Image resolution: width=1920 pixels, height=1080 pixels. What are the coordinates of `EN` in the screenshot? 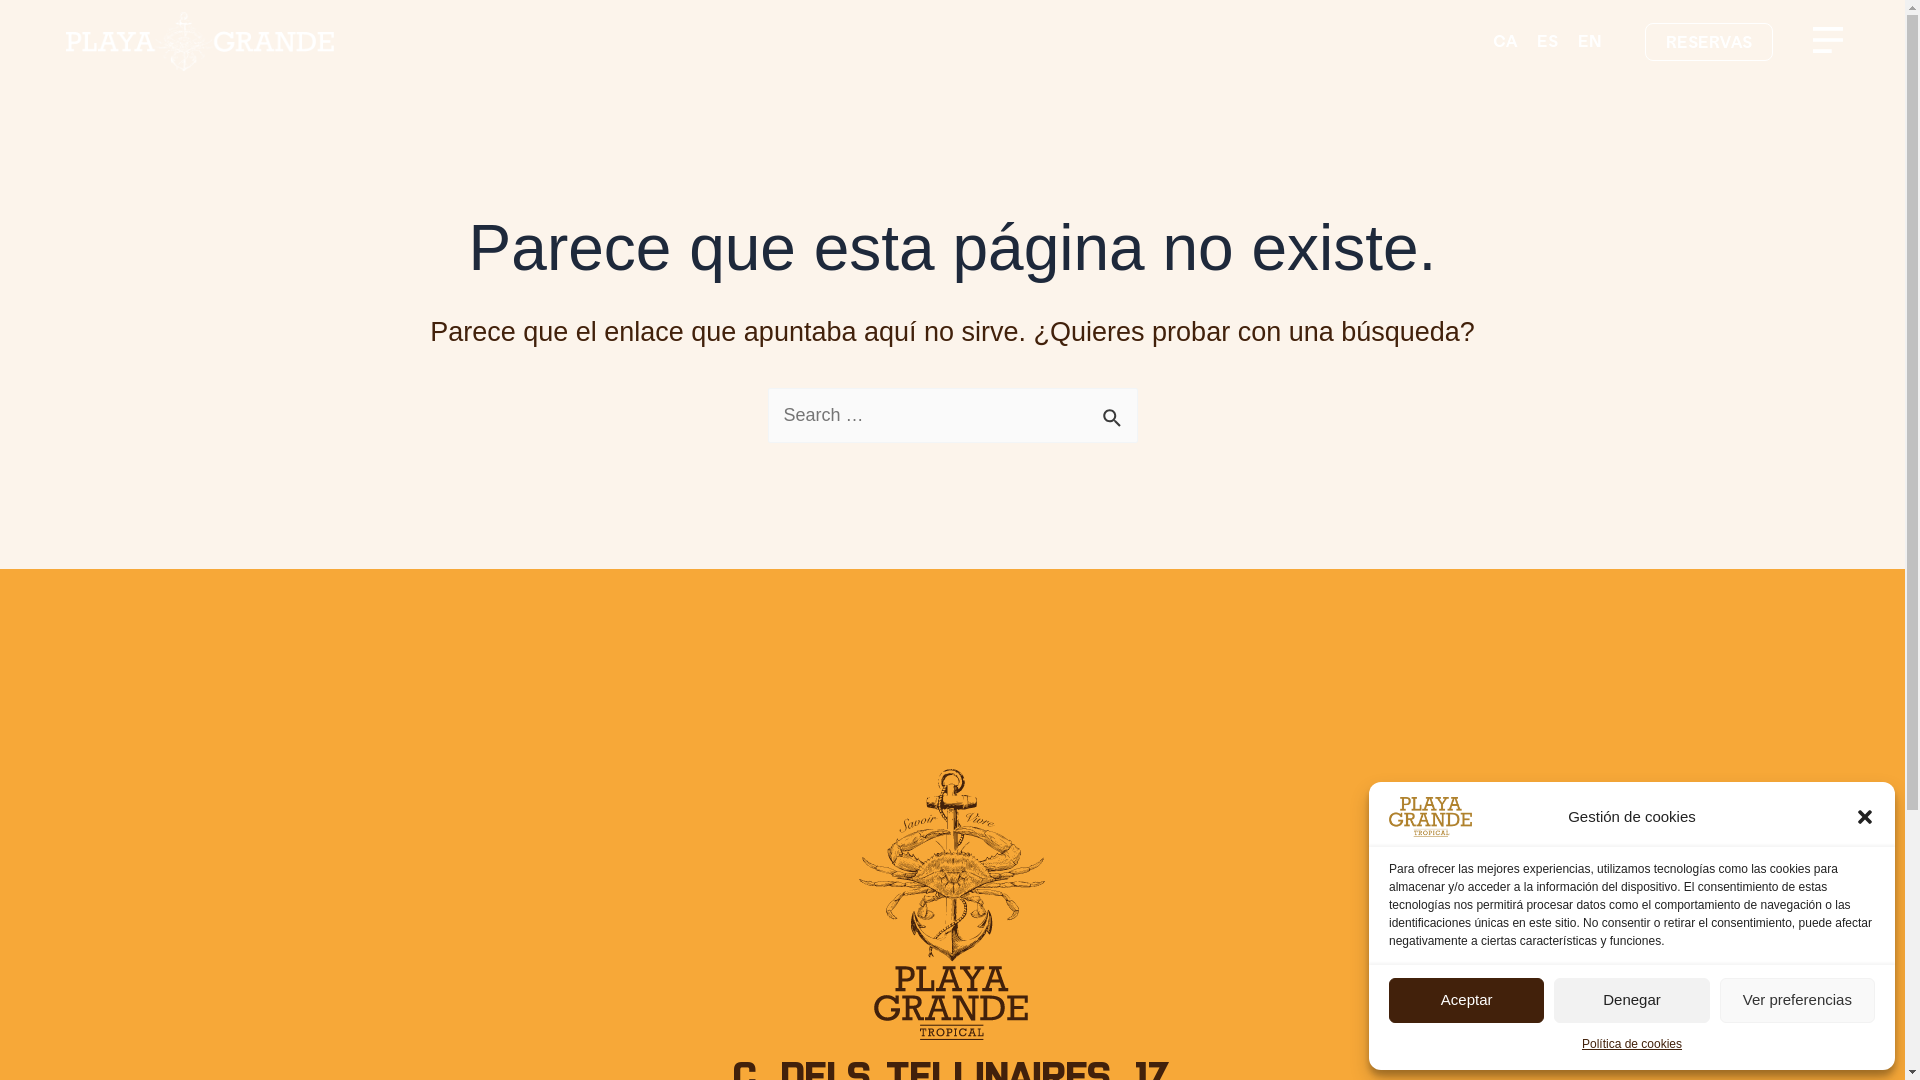 It's located at (1590, 40).